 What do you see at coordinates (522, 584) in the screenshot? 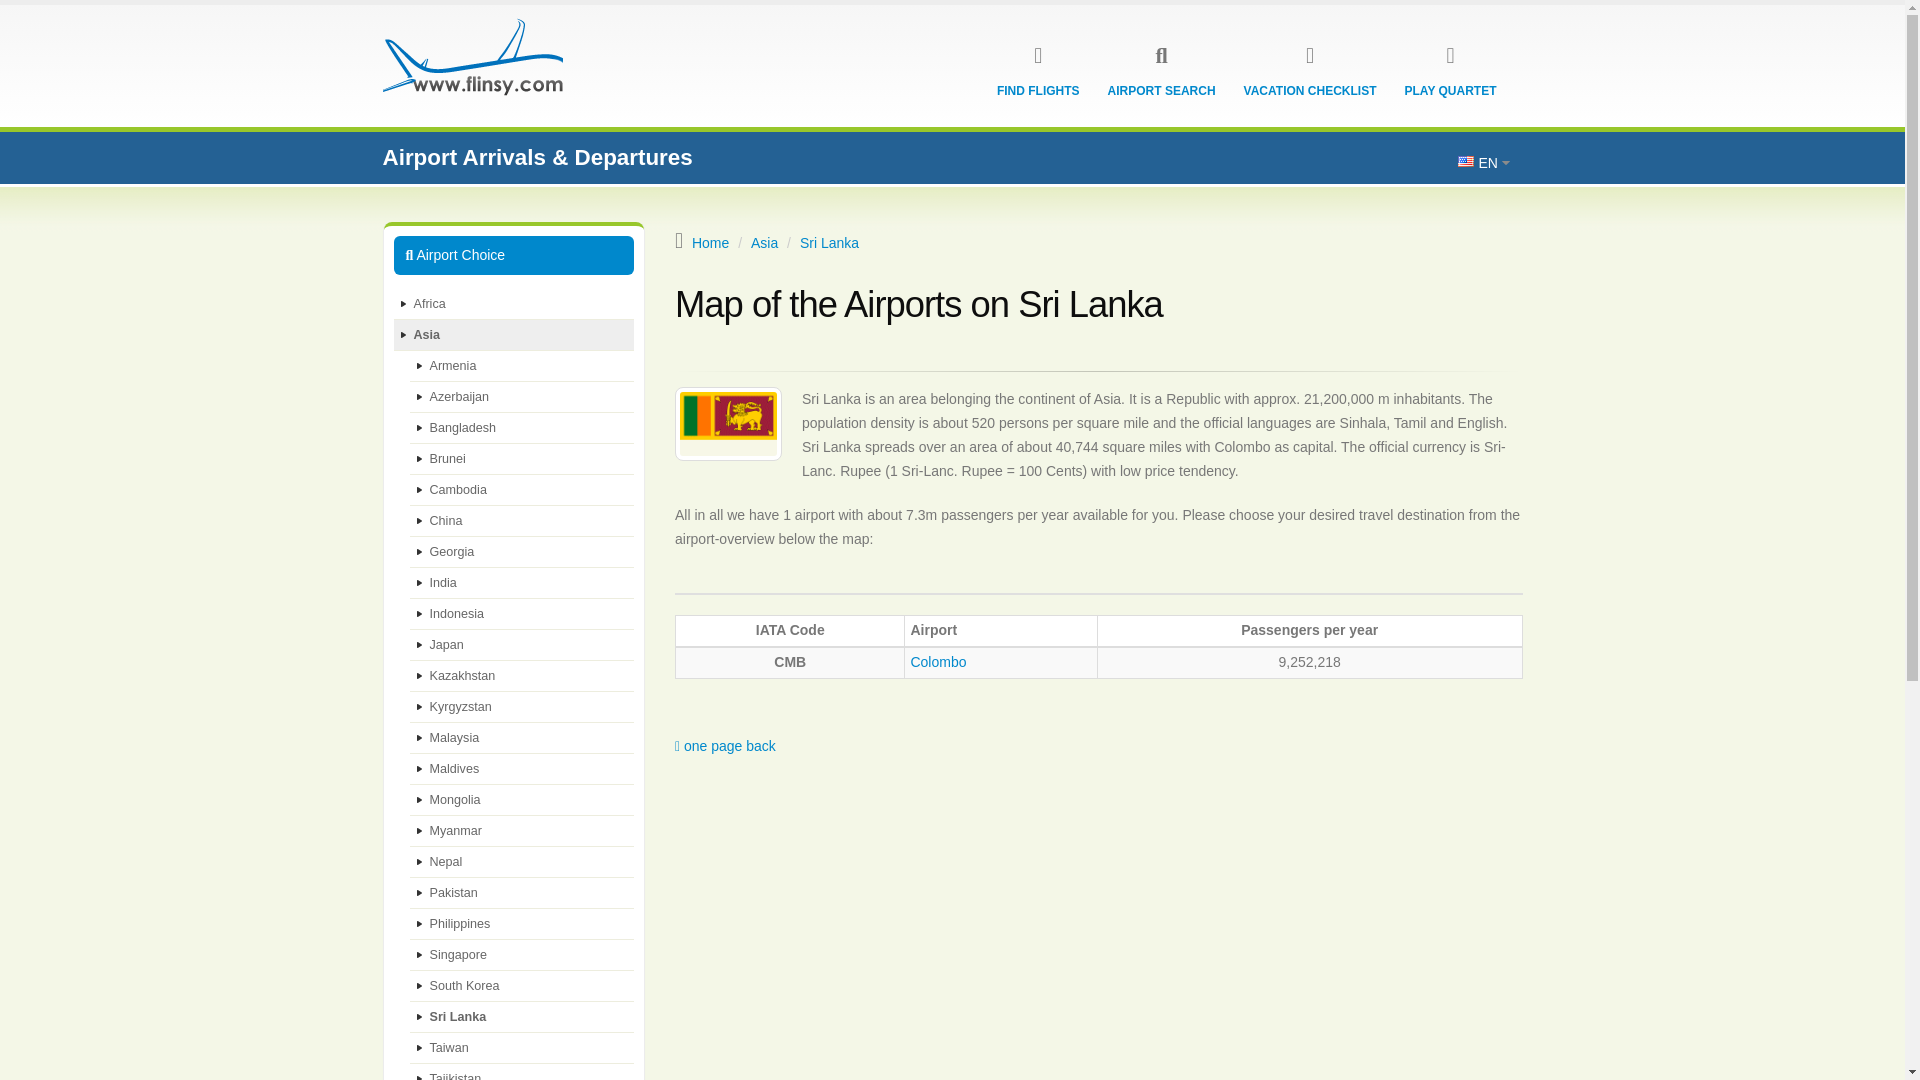
I see `India` at bounding box center [522, 584].